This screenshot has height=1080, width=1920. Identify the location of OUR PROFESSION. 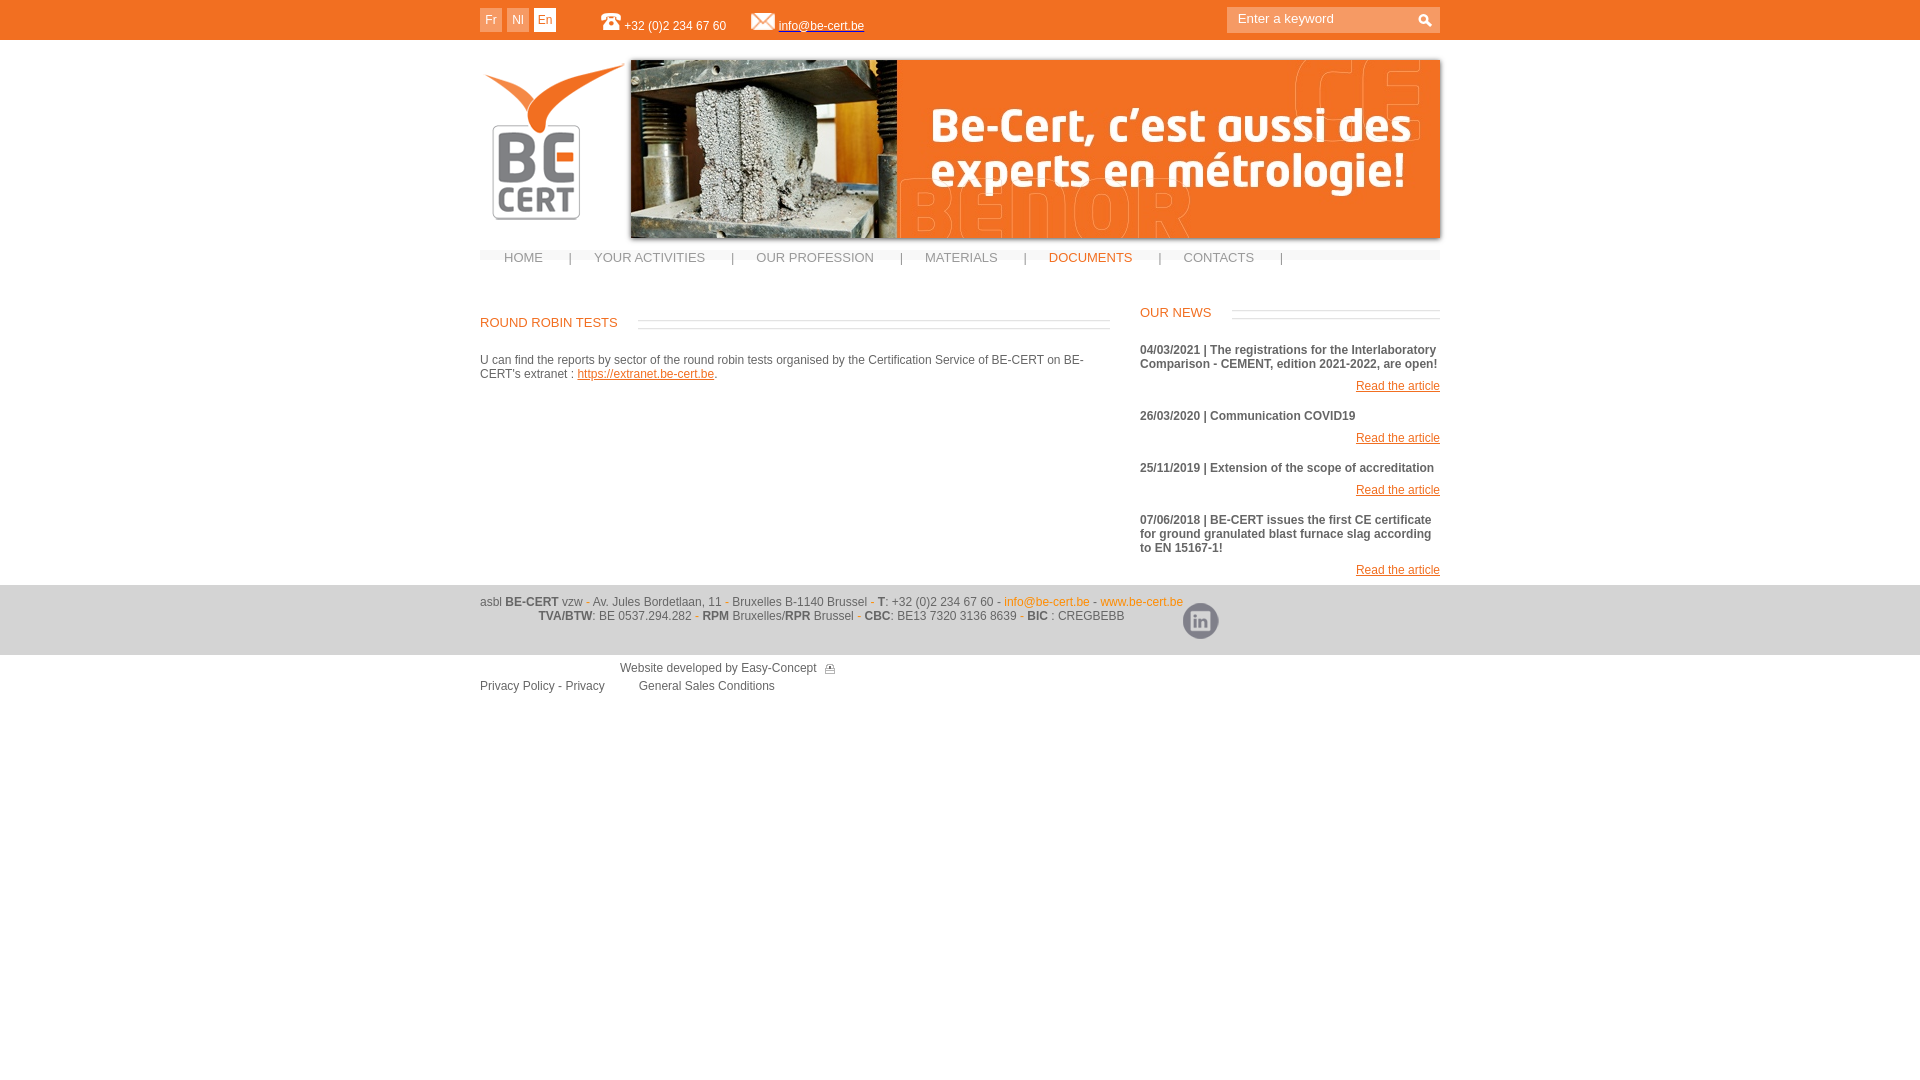
(815, 258).